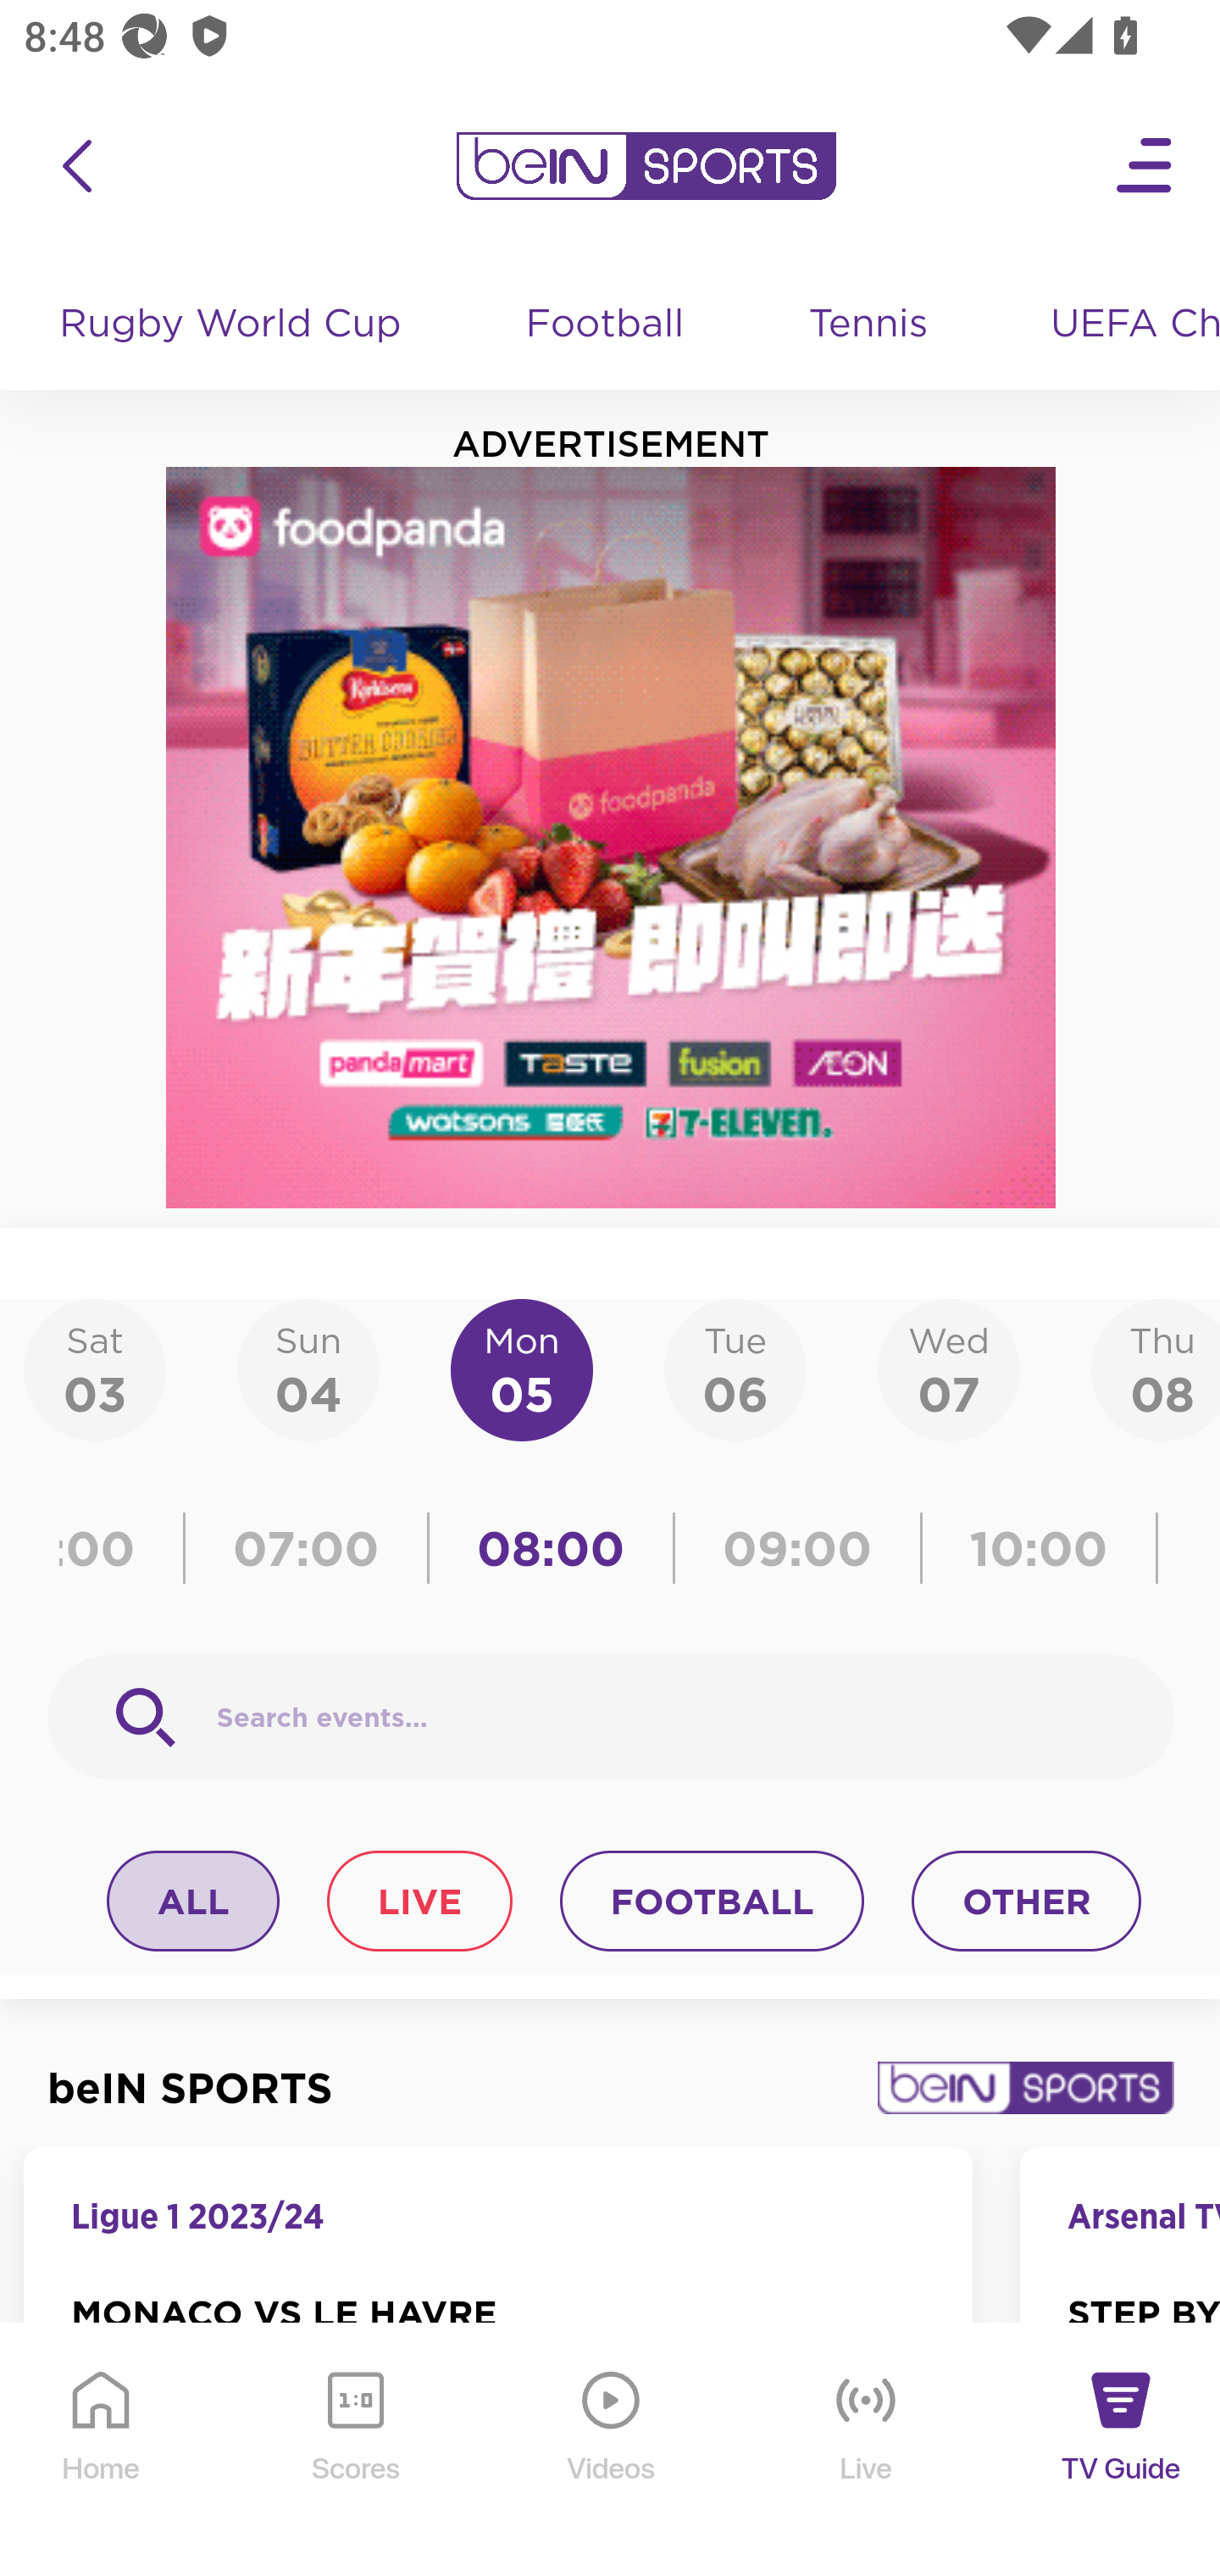 The image size is (1220, 2576). What do you see at coordinates (798, 1549) in the screenshot?
I see `09:00` at bounding box center [798, 1549].